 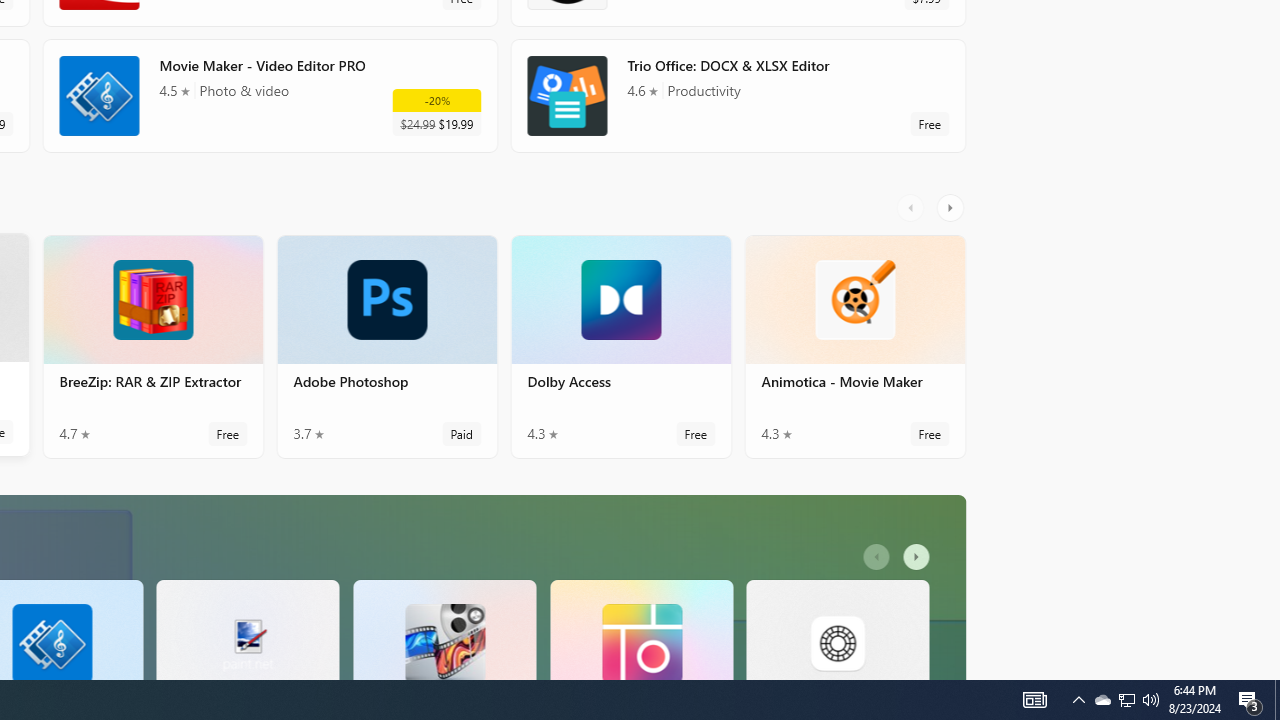 What do you see at coordinates (152, 456) in the screenshot?
I see `Files App. Average rating of 4.2 out of five stars. $8.99  ` at bounding box center [152, 456].